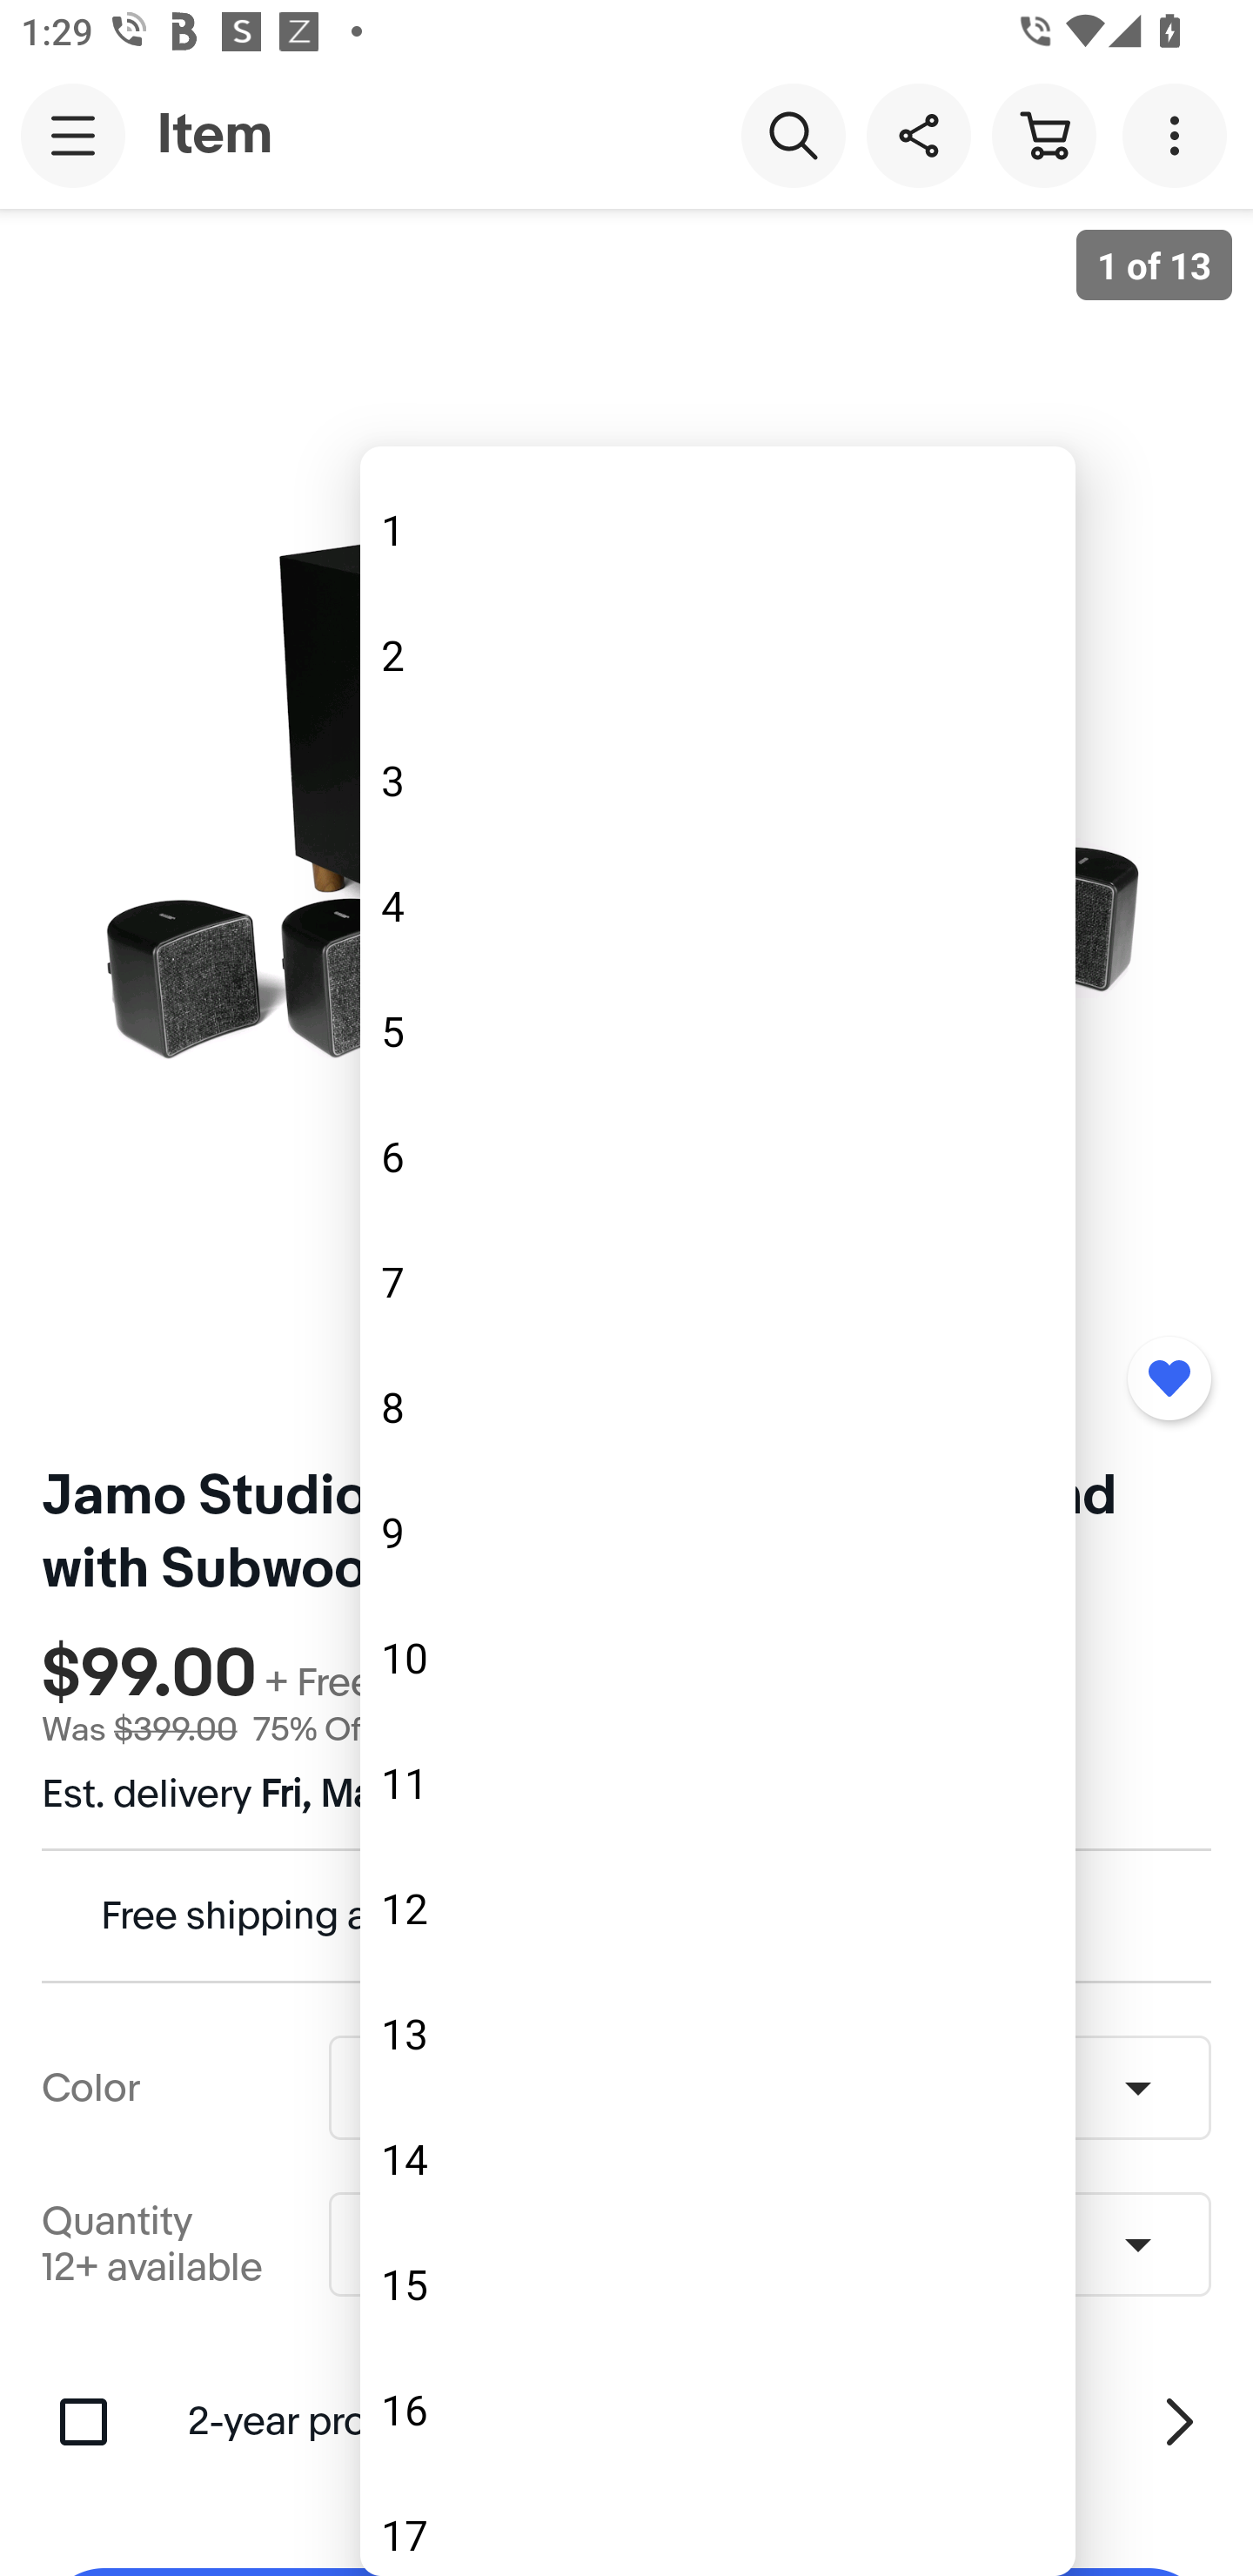 The height and width of the screenshot is (2576, 1253). I want to click on 14, so click(717, 2158).